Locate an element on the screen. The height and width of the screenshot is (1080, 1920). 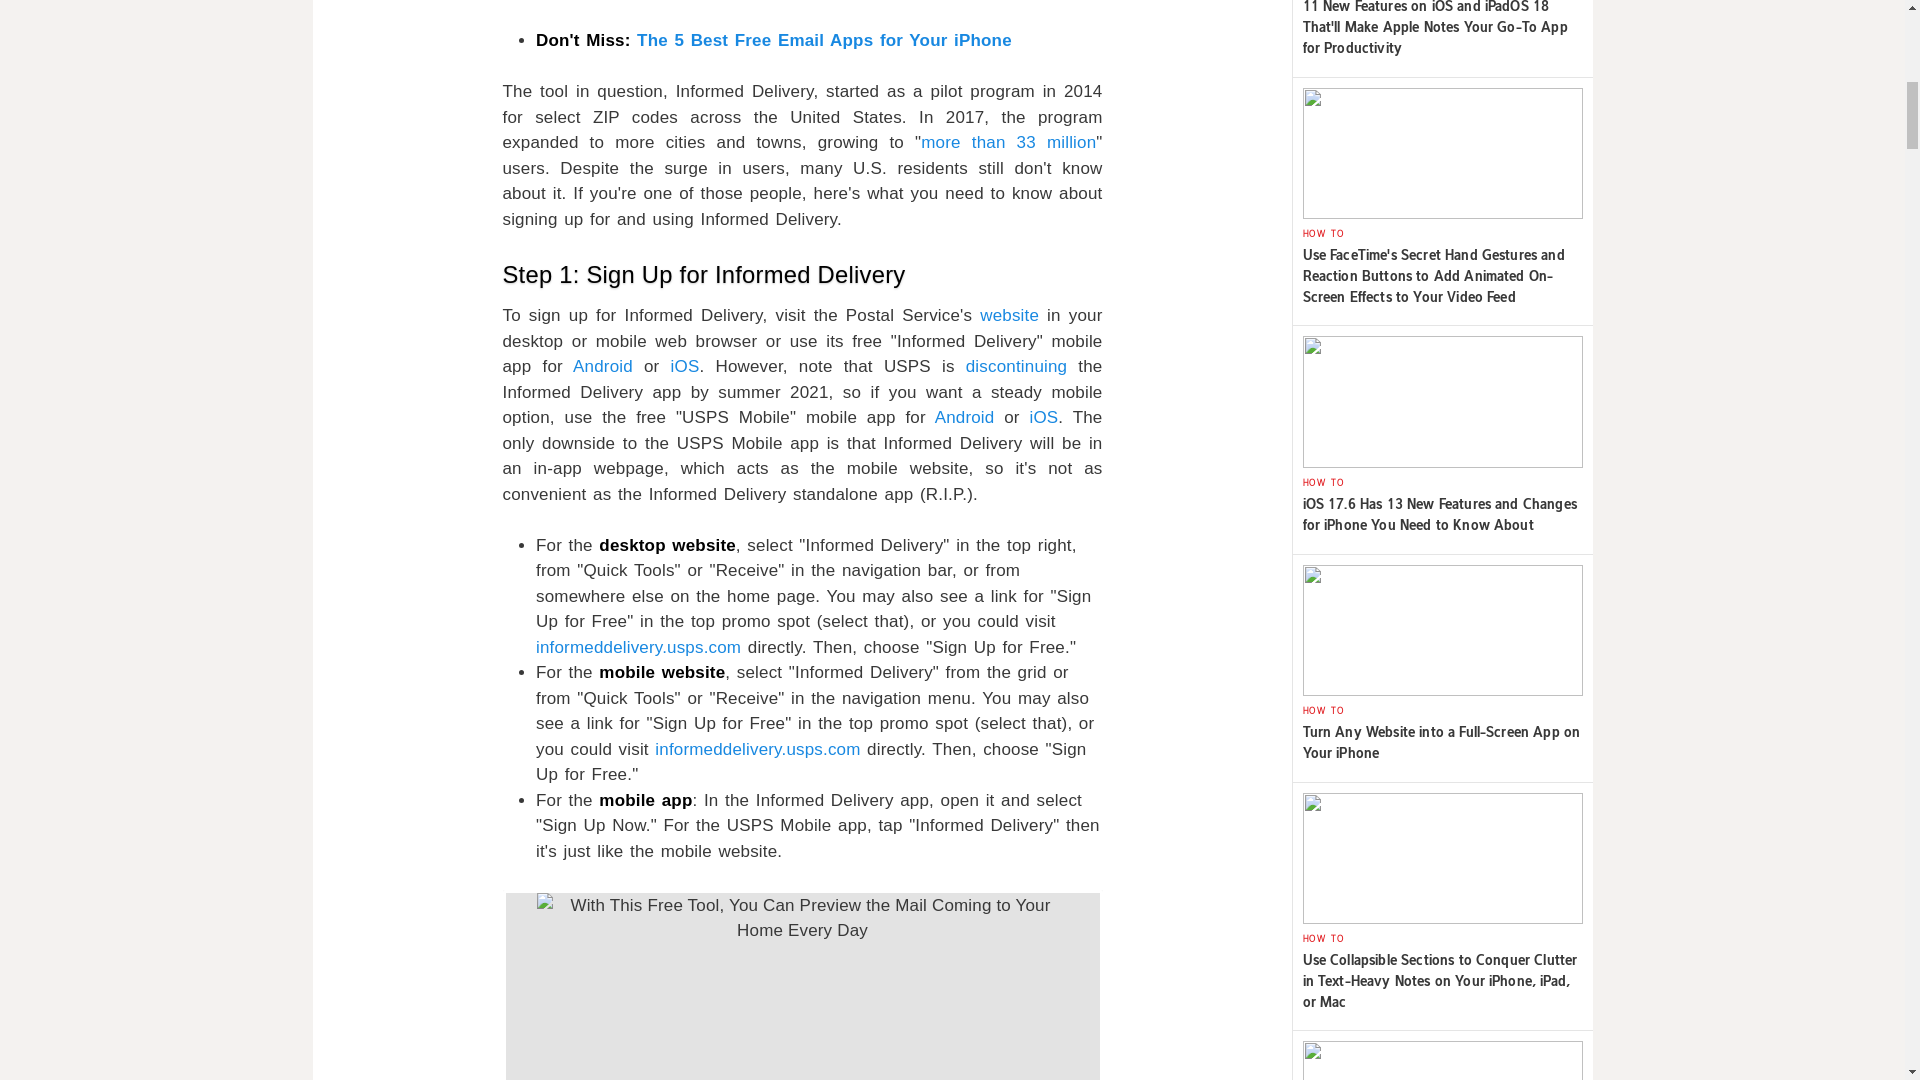
iOS is located at coordinates (685, 366).